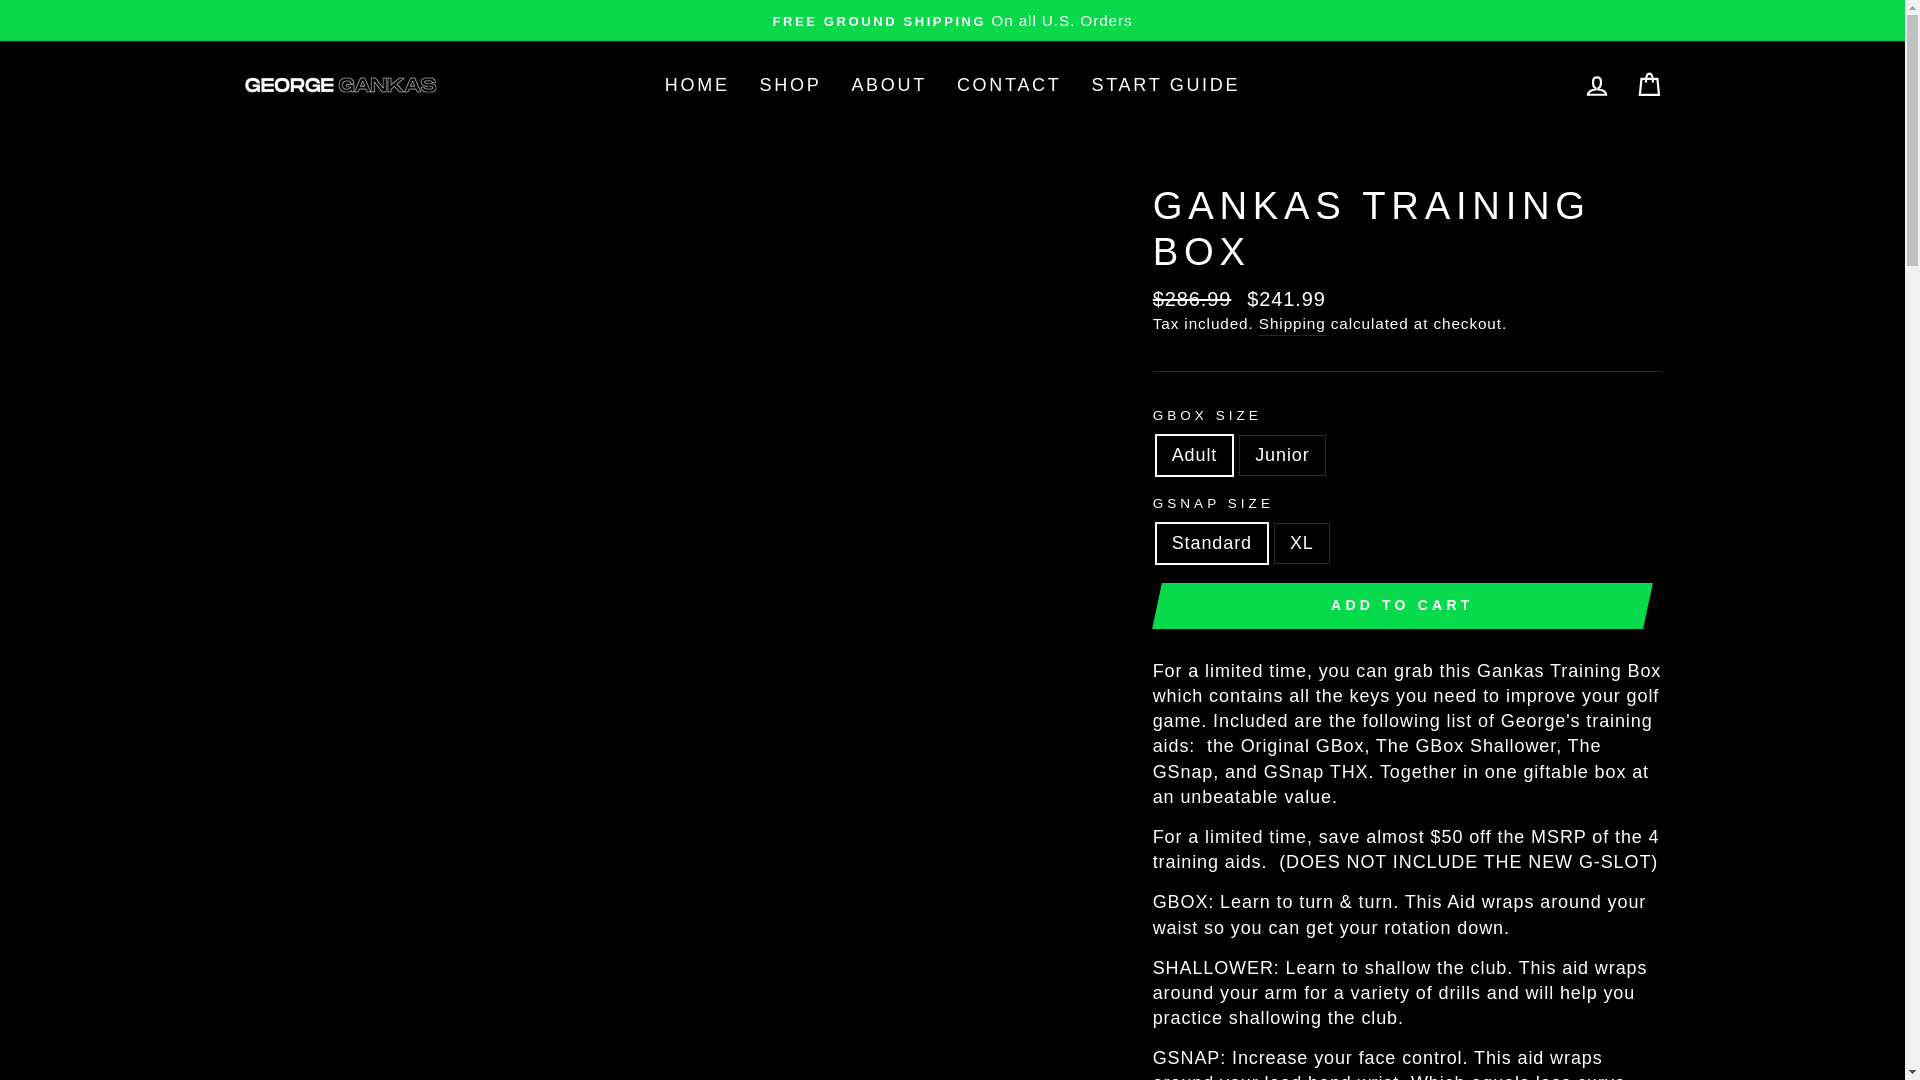 Image resolution: width=1920 pixels, height=1080 pixels. I want to click on ABOUT, so click(888, 84).